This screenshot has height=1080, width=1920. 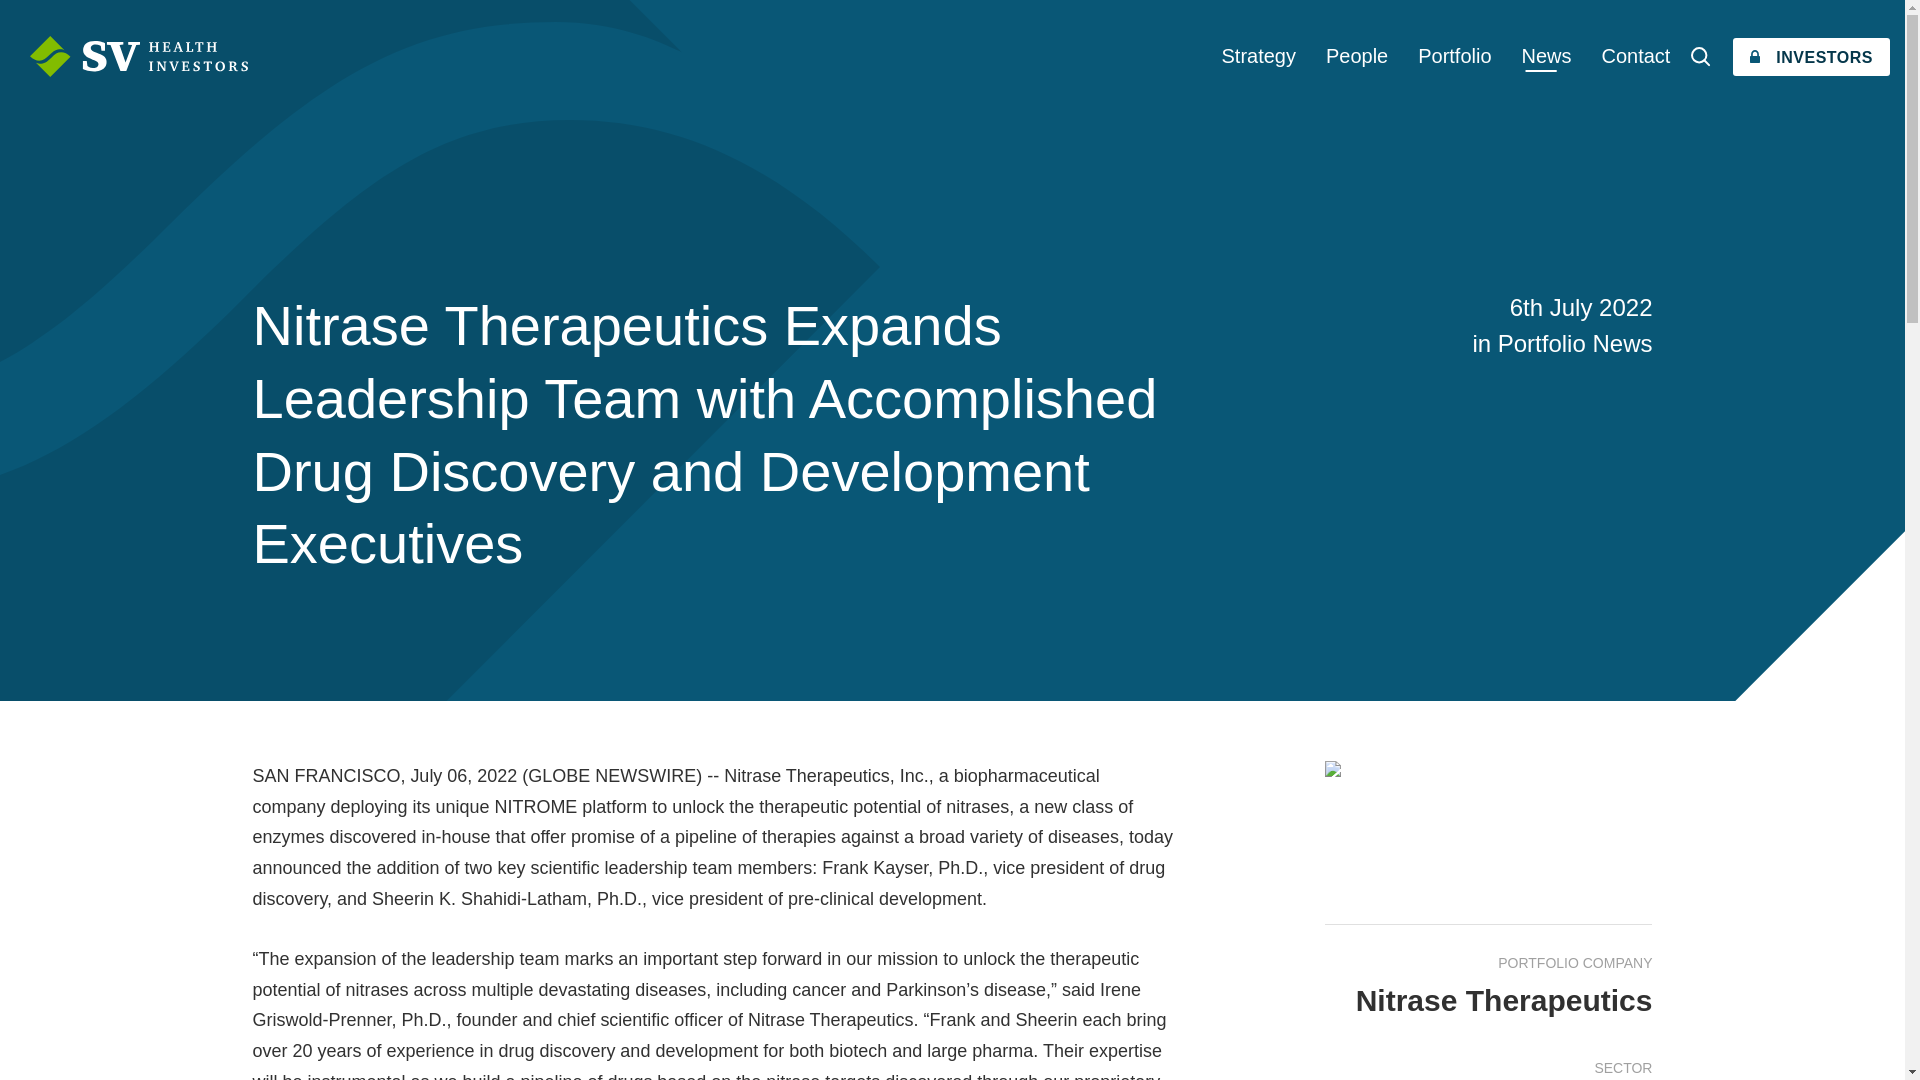 I want to click on Portfolio, so click(x=1454, y=56).